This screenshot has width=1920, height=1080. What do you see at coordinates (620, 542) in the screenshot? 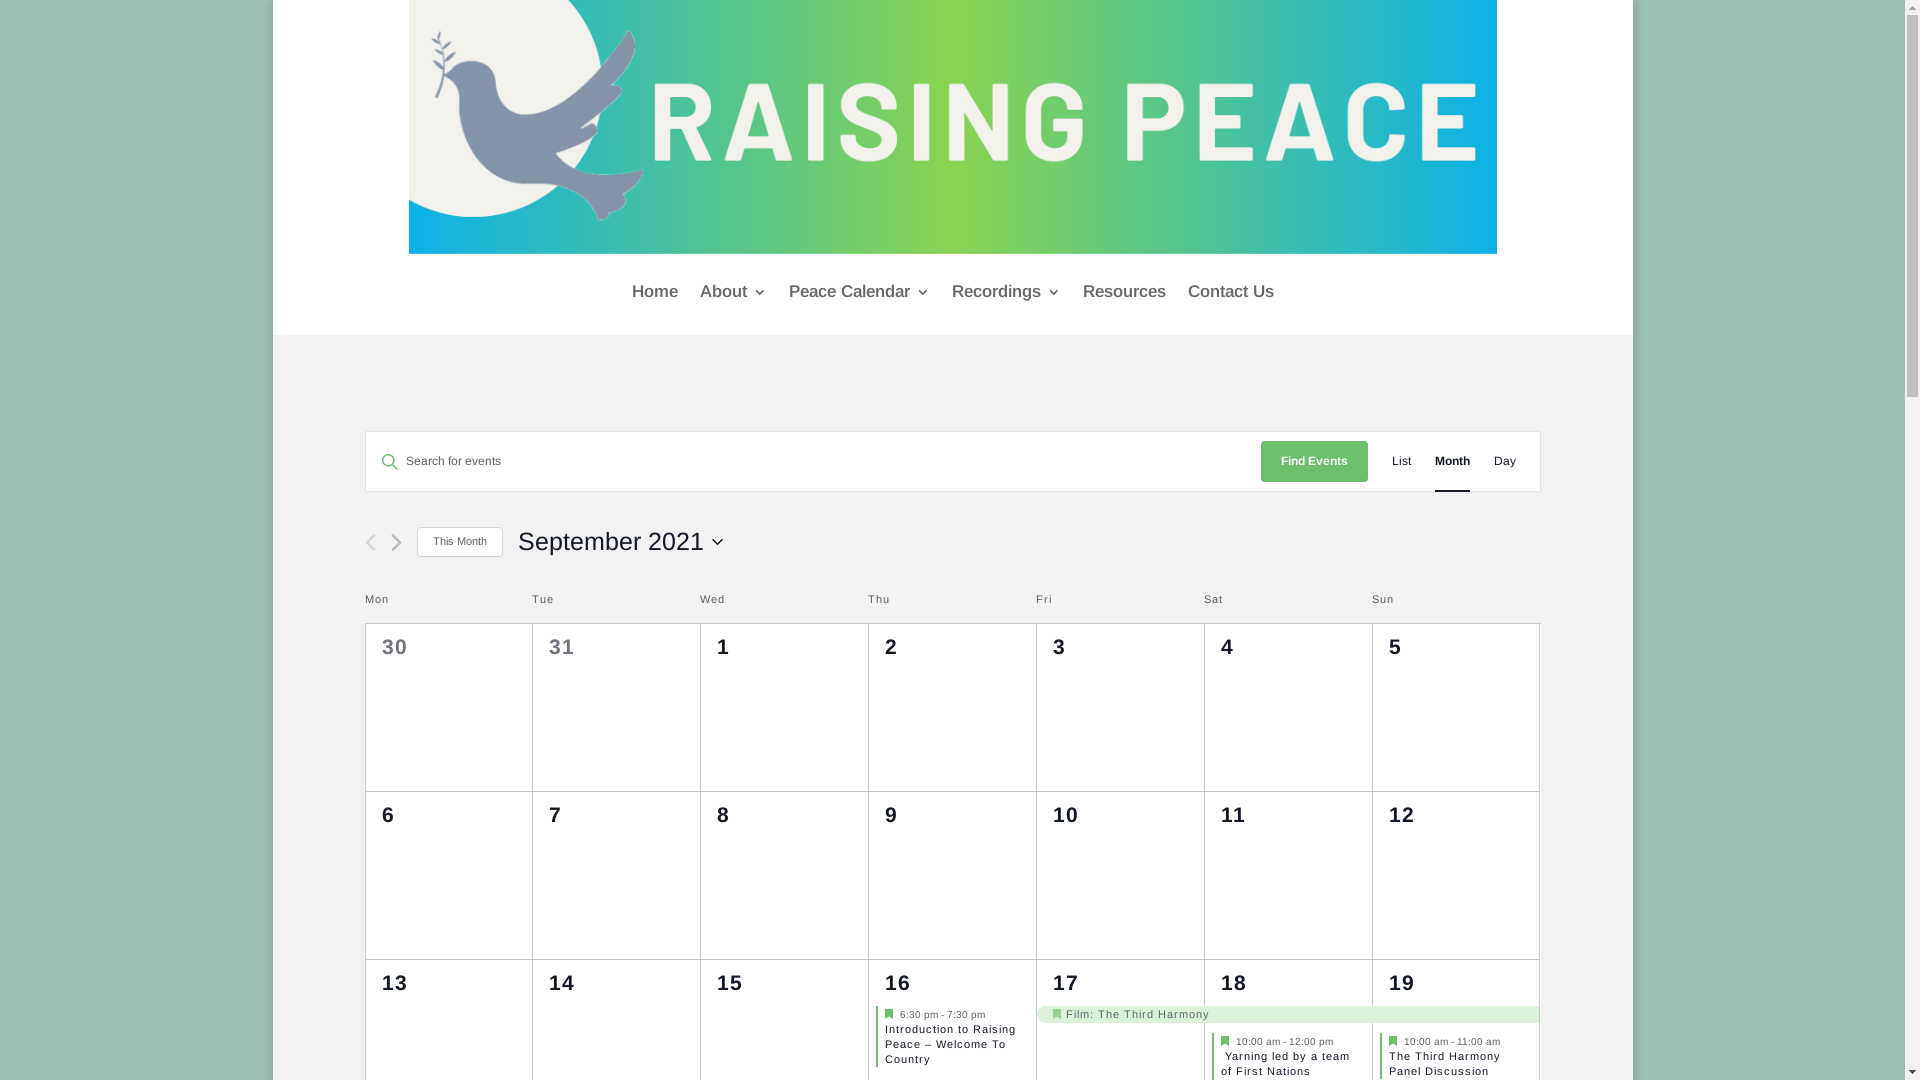
I see `September 2021` at bounding box center [620, 542].